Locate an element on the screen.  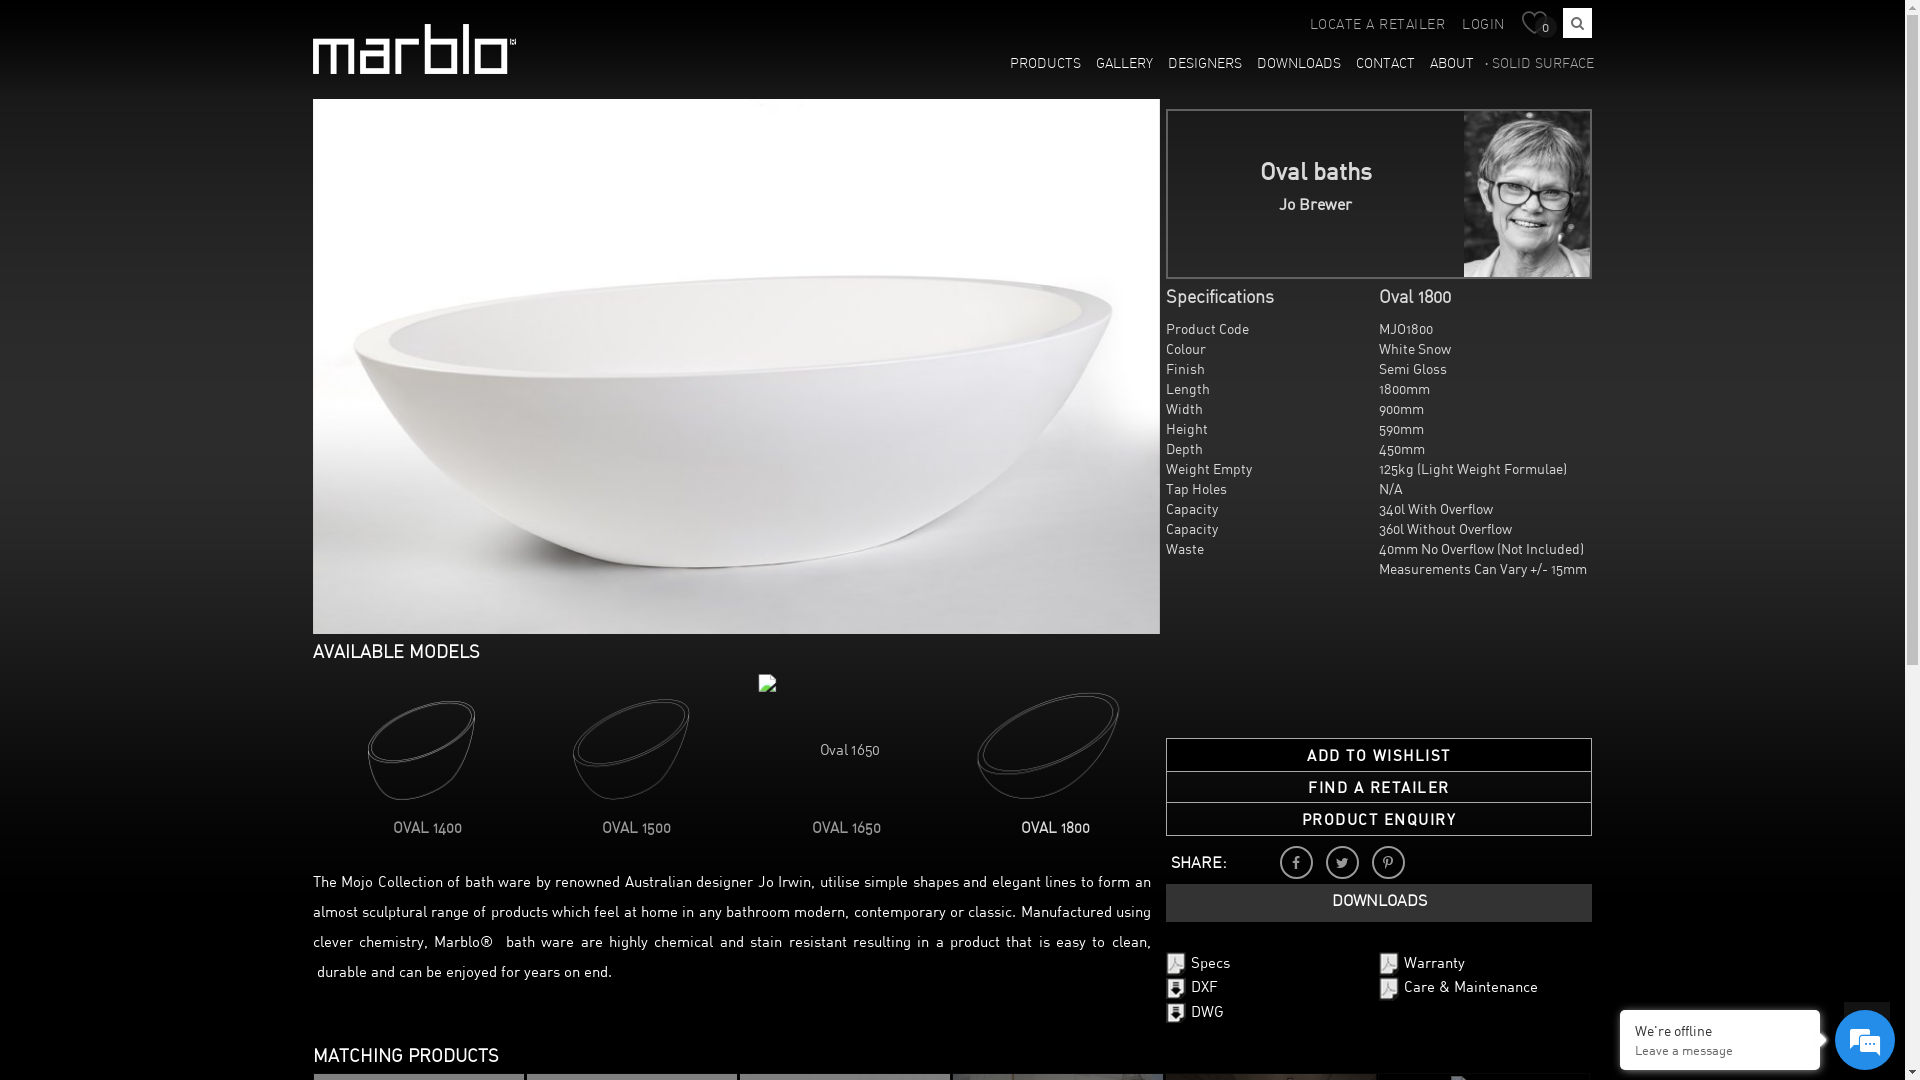
Specs is located at coordinates (1198, 964).